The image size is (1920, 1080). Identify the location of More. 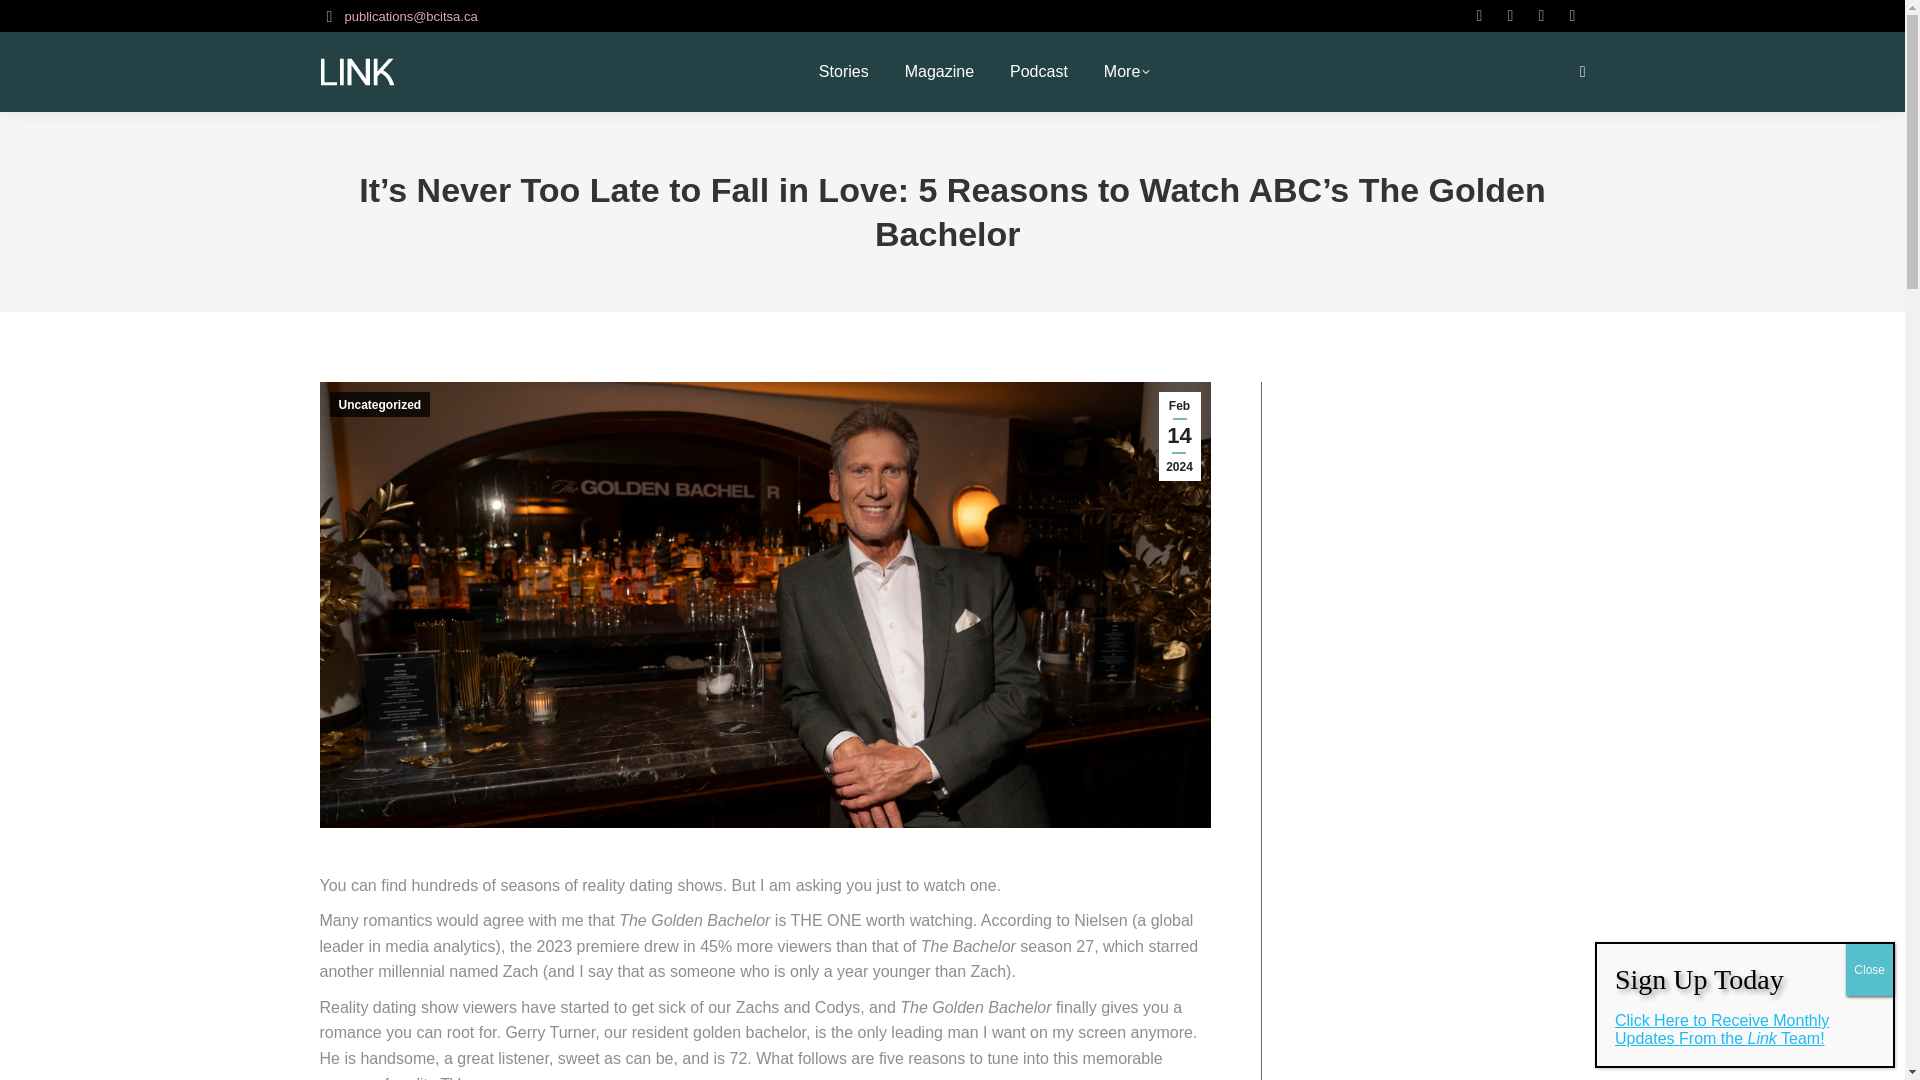
(1126, 71).